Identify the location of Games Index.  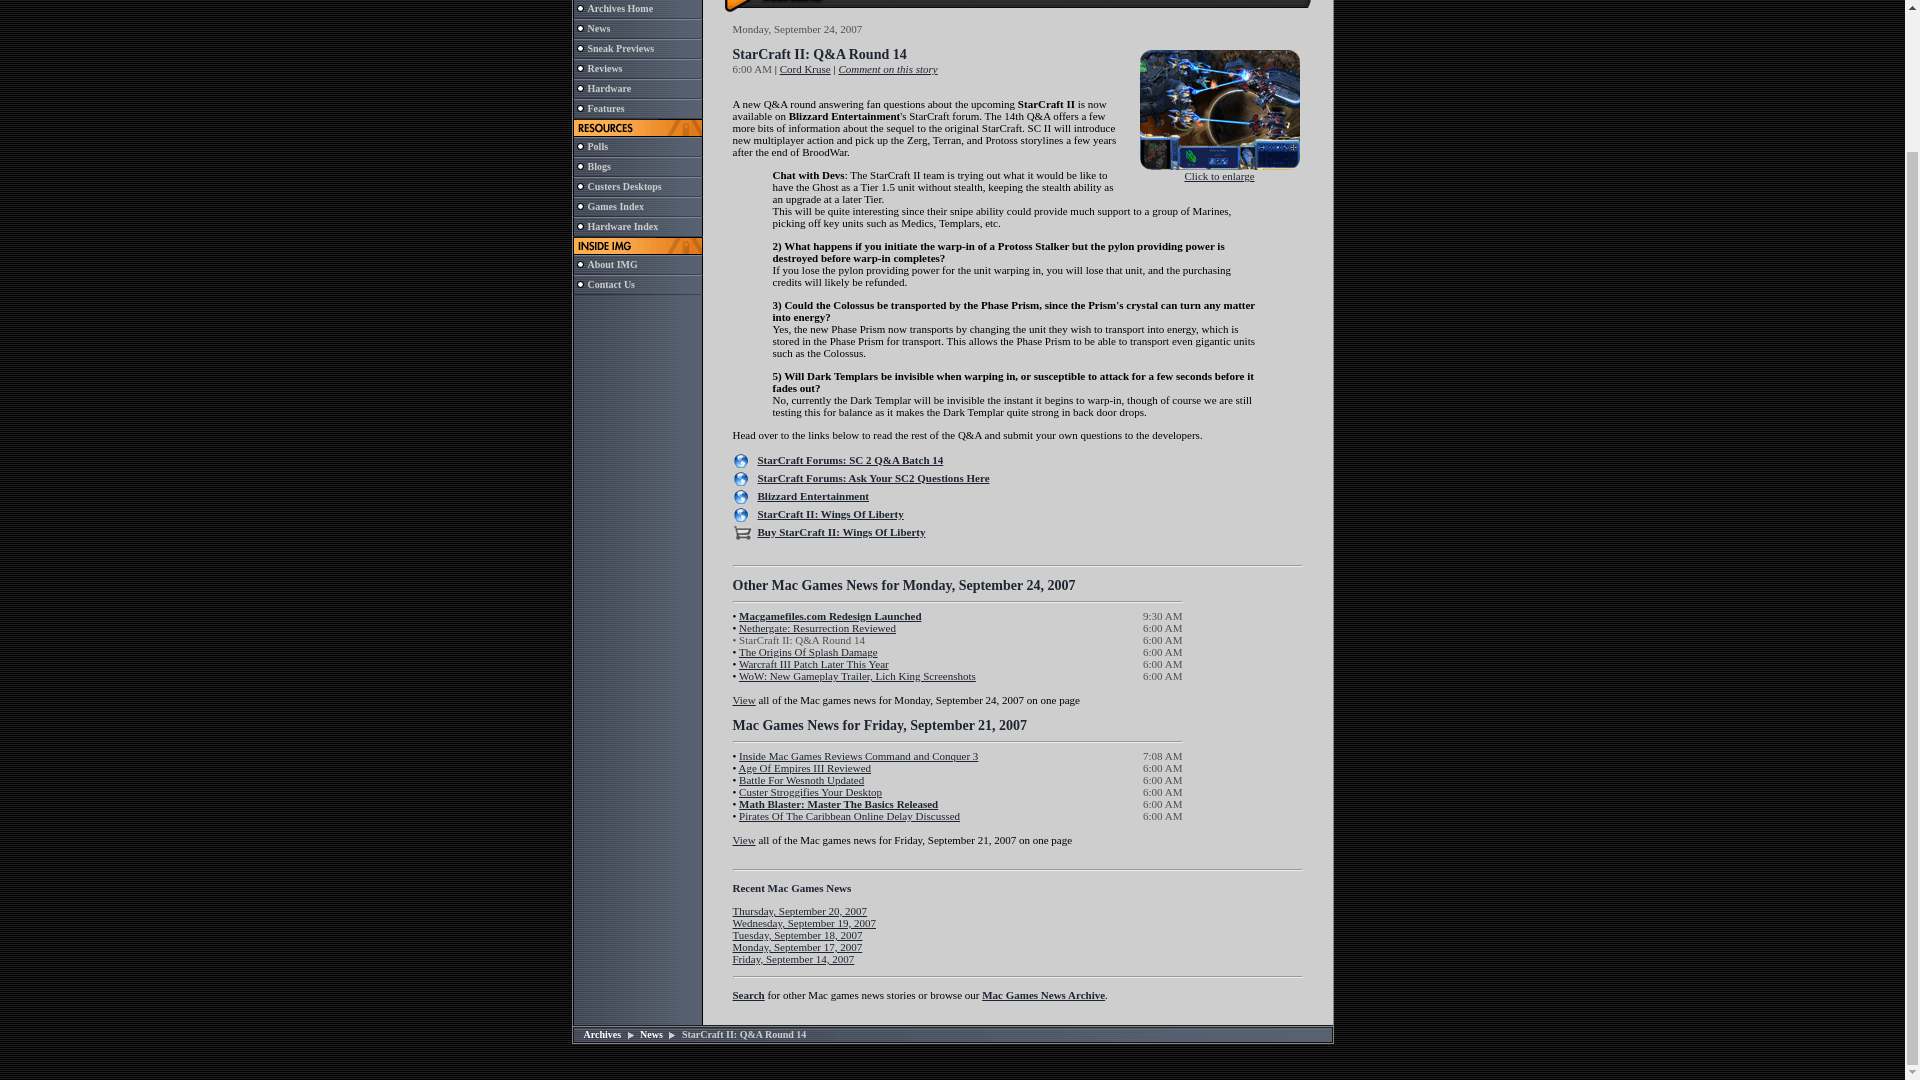
(615, 206).